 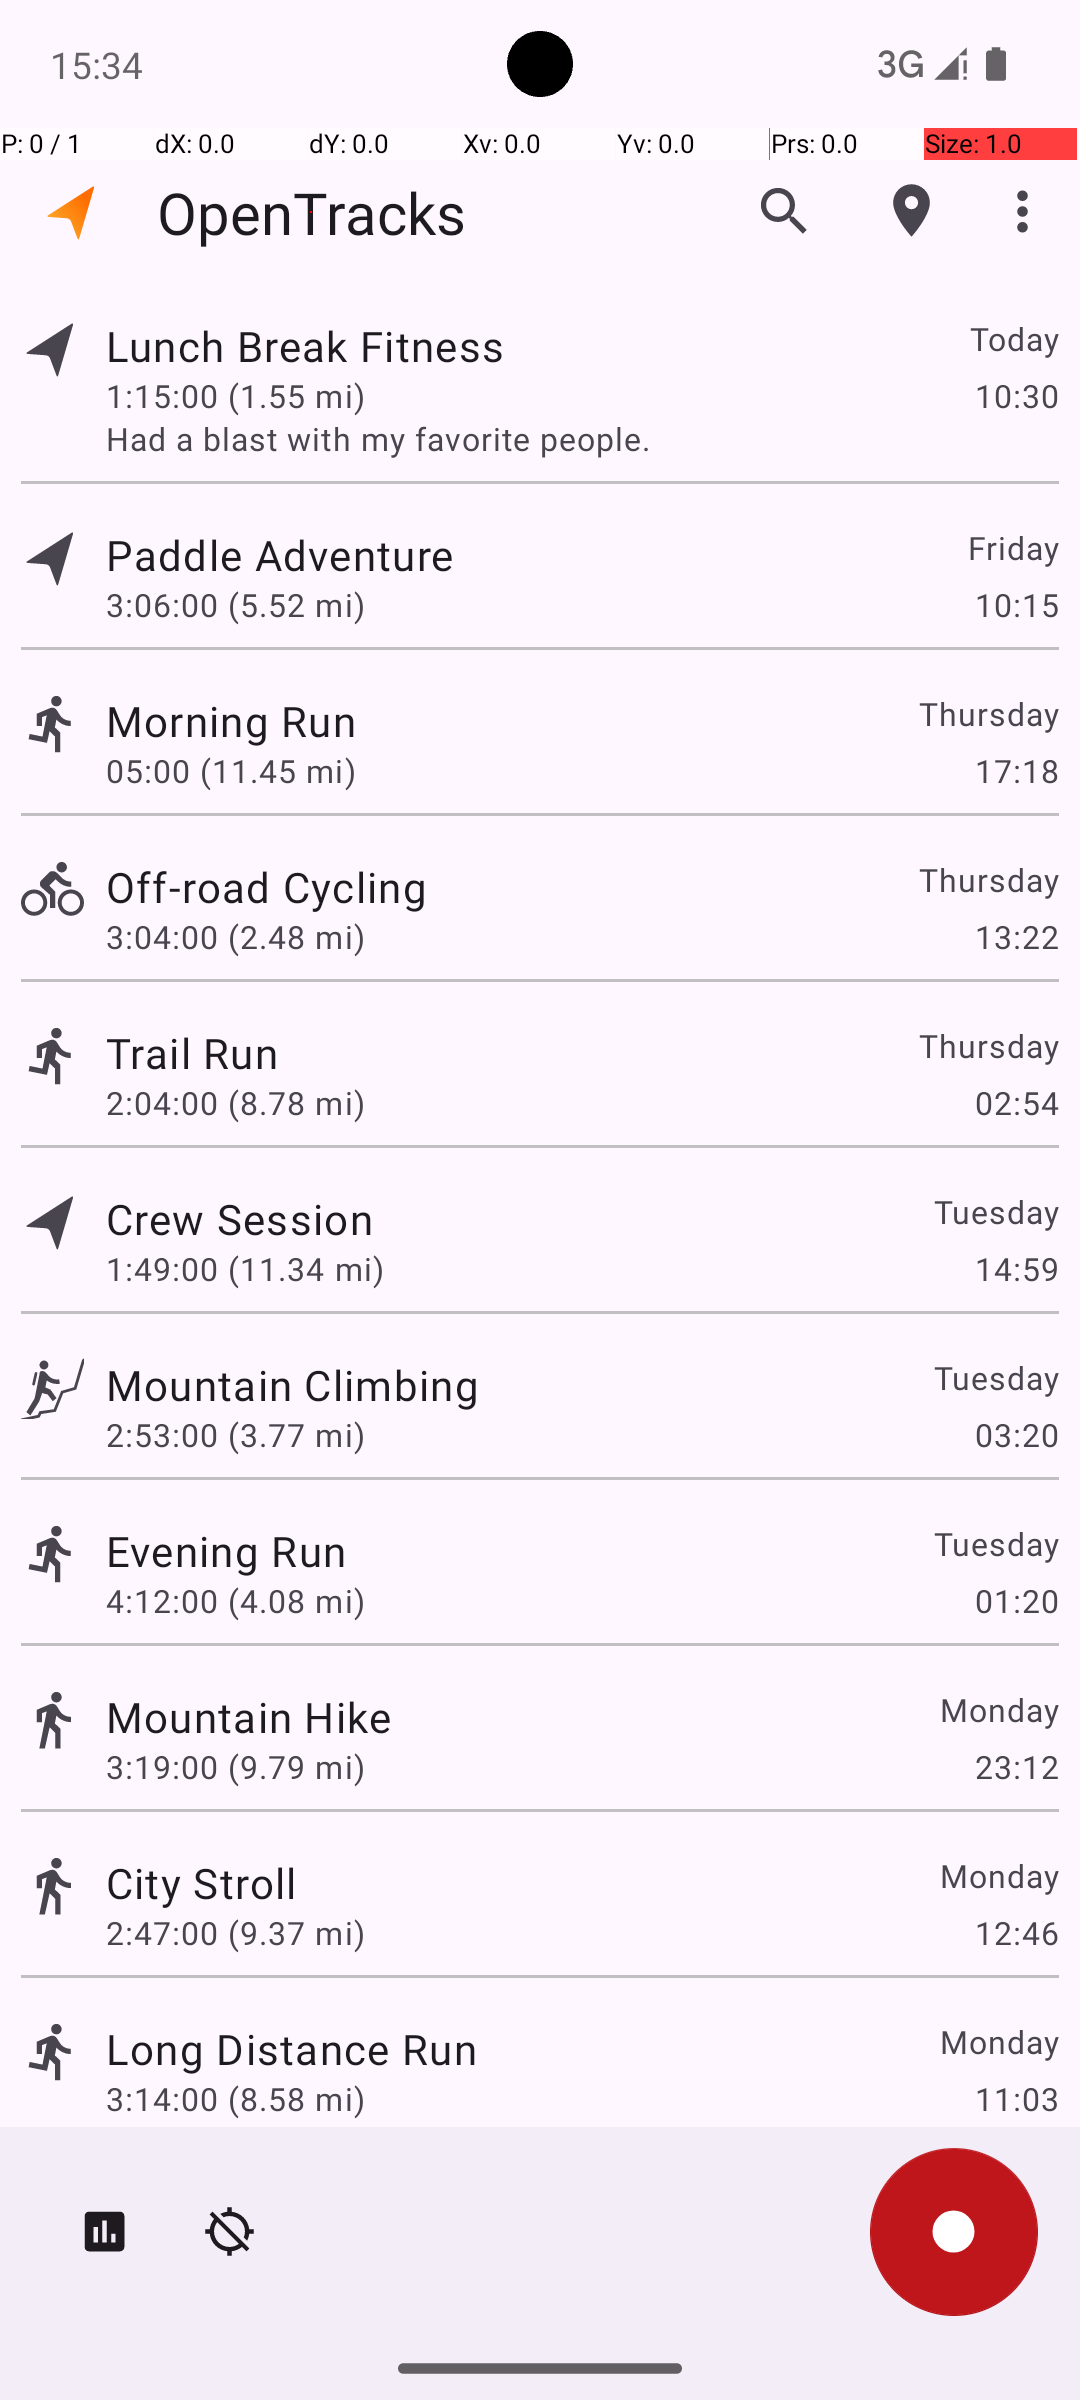 I want to click on Had a blast with my favorite people., so click(x=582, y=438).